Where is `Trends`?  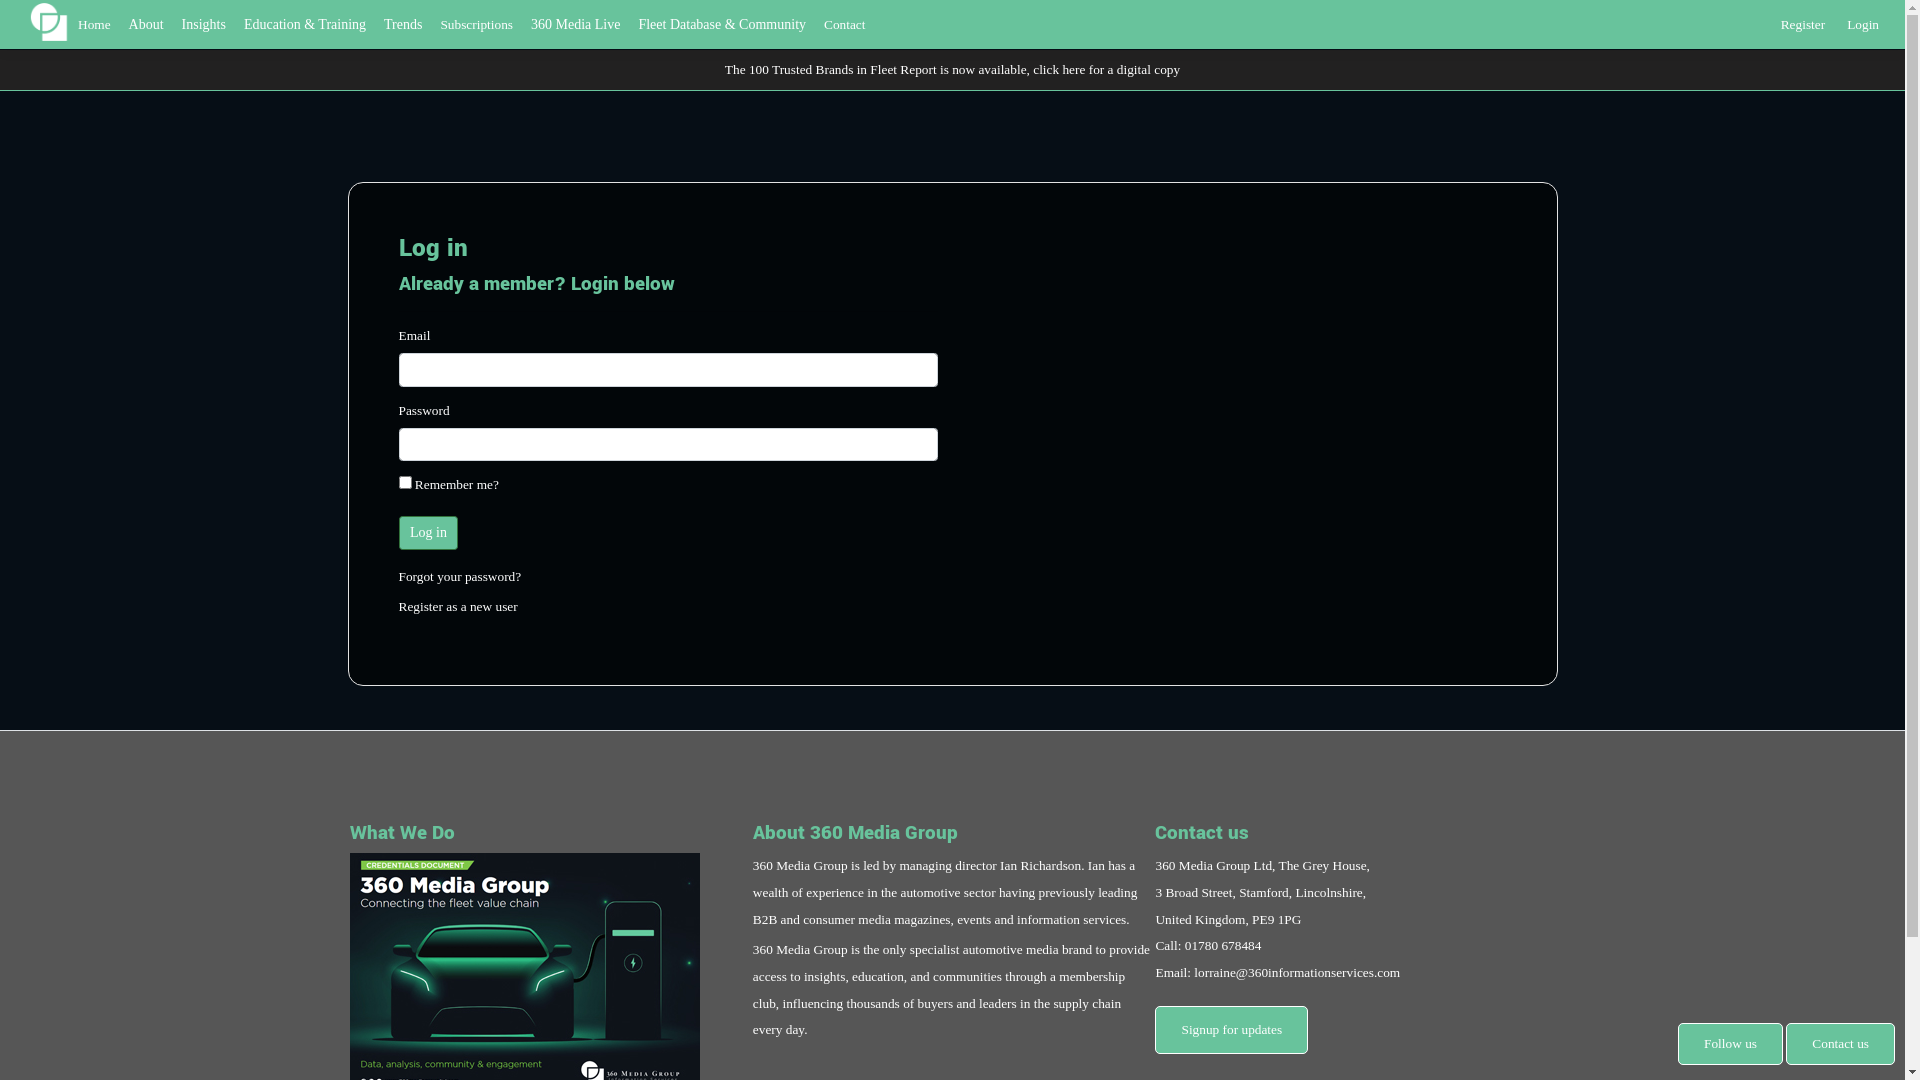 Trends is located at coordinates (403, 24).